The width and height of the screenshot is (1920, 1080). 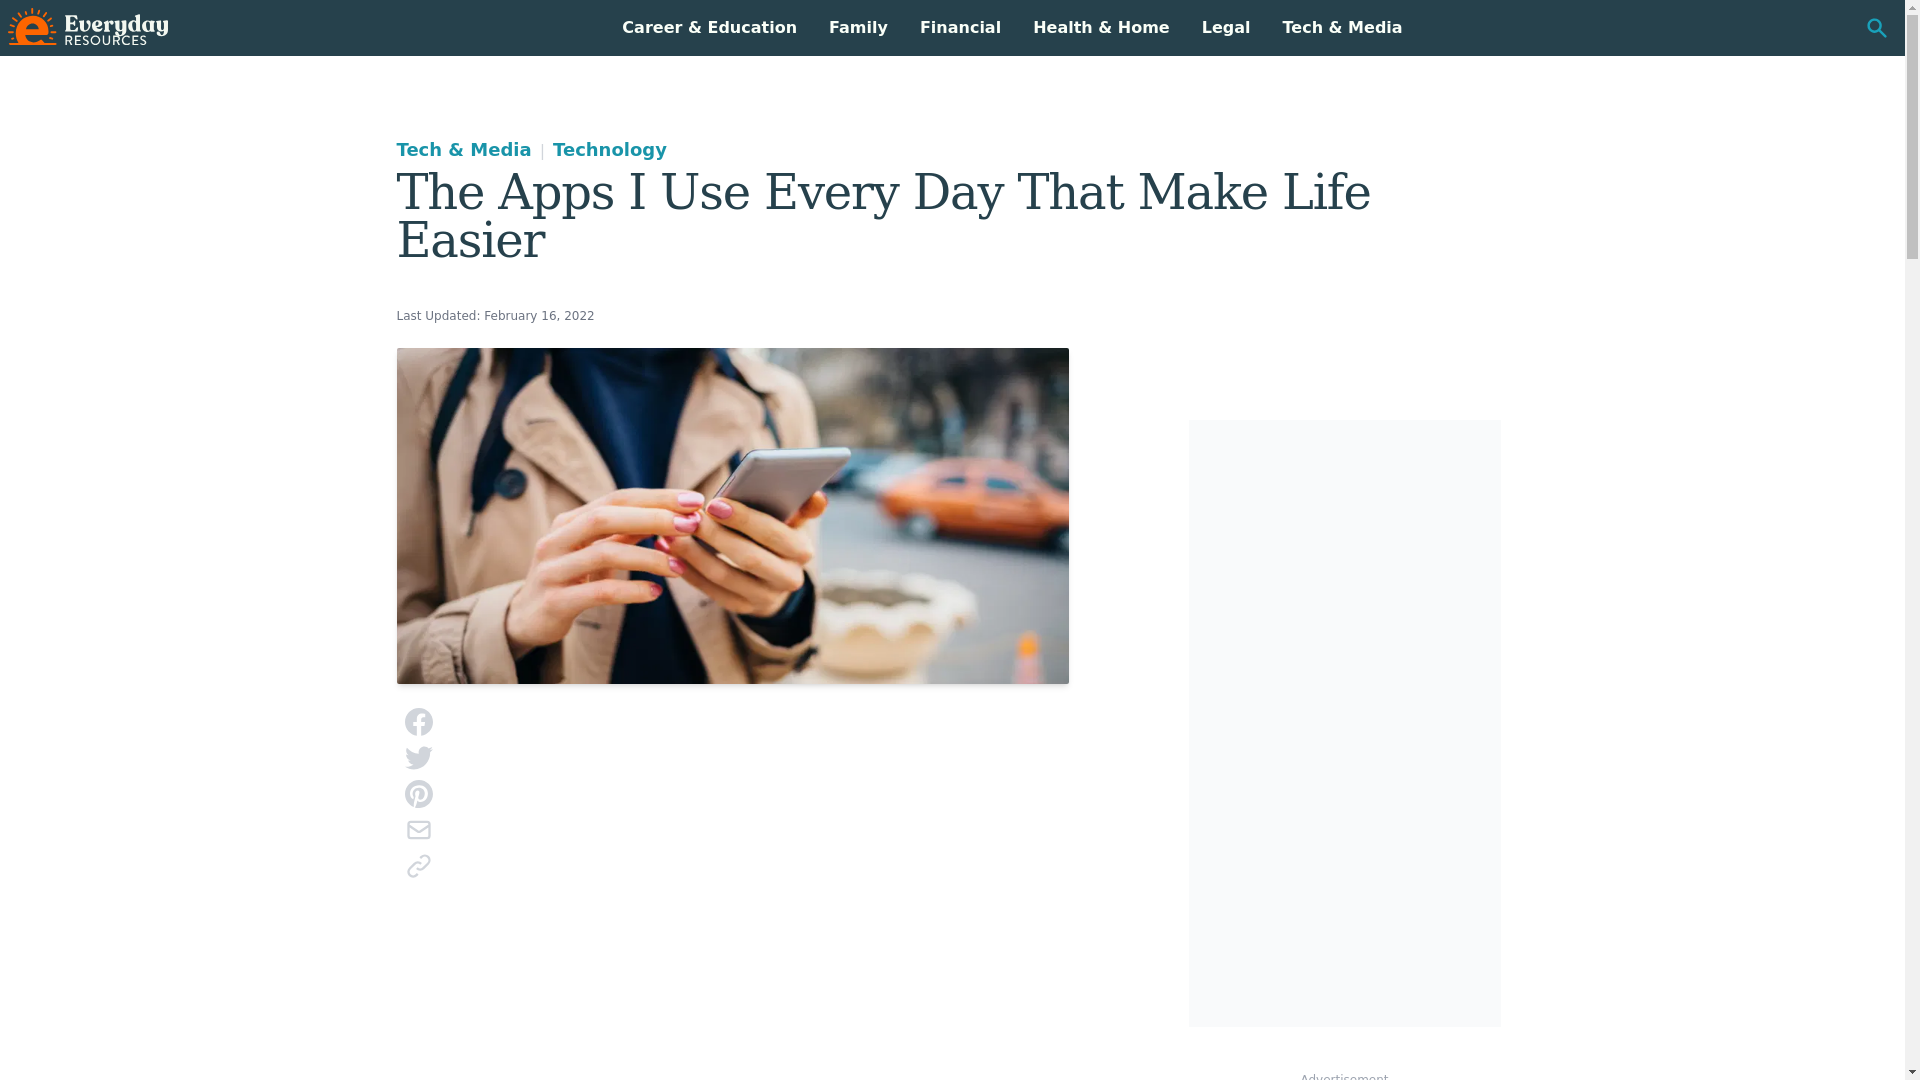 I want to click on Legal, so click(x=1226, y=26).